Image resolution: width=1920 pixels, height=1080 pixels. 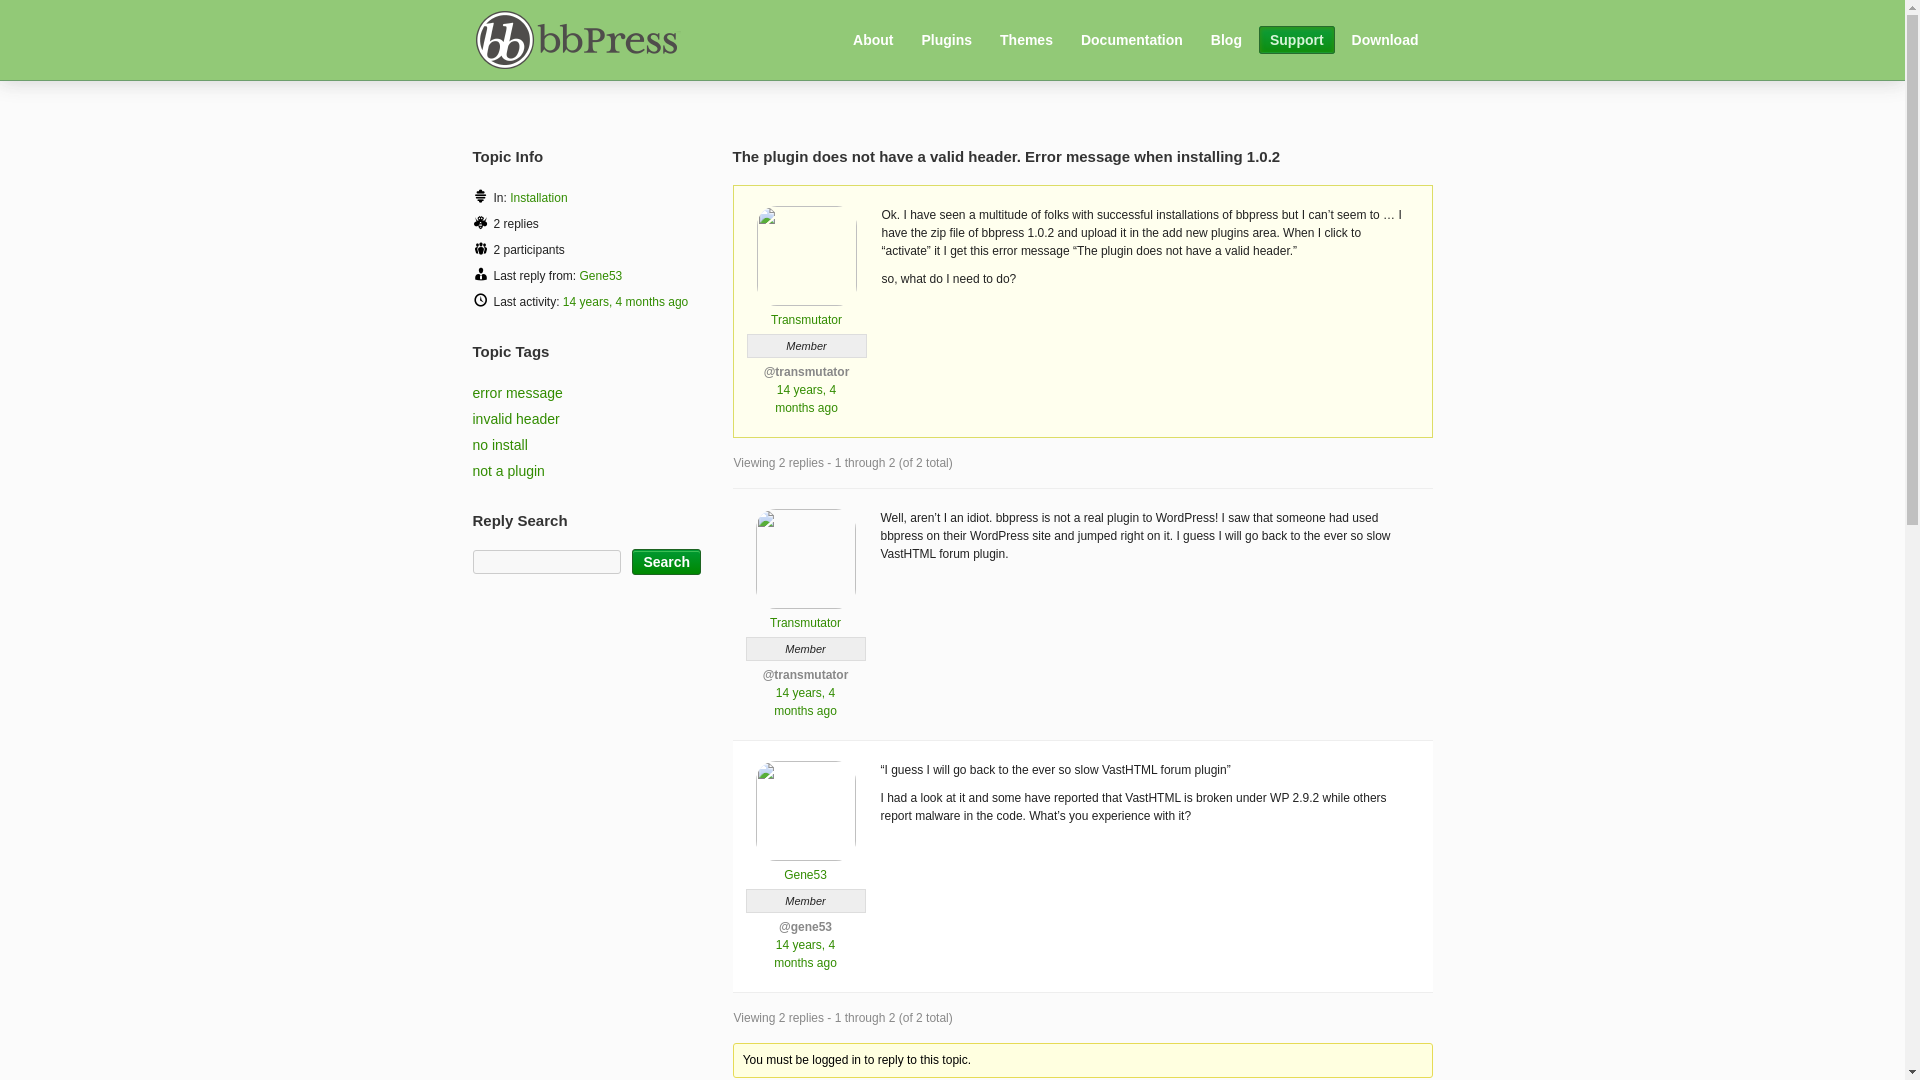 I want to click on 14 years, 4 months ago, so click(x=805, y=702).